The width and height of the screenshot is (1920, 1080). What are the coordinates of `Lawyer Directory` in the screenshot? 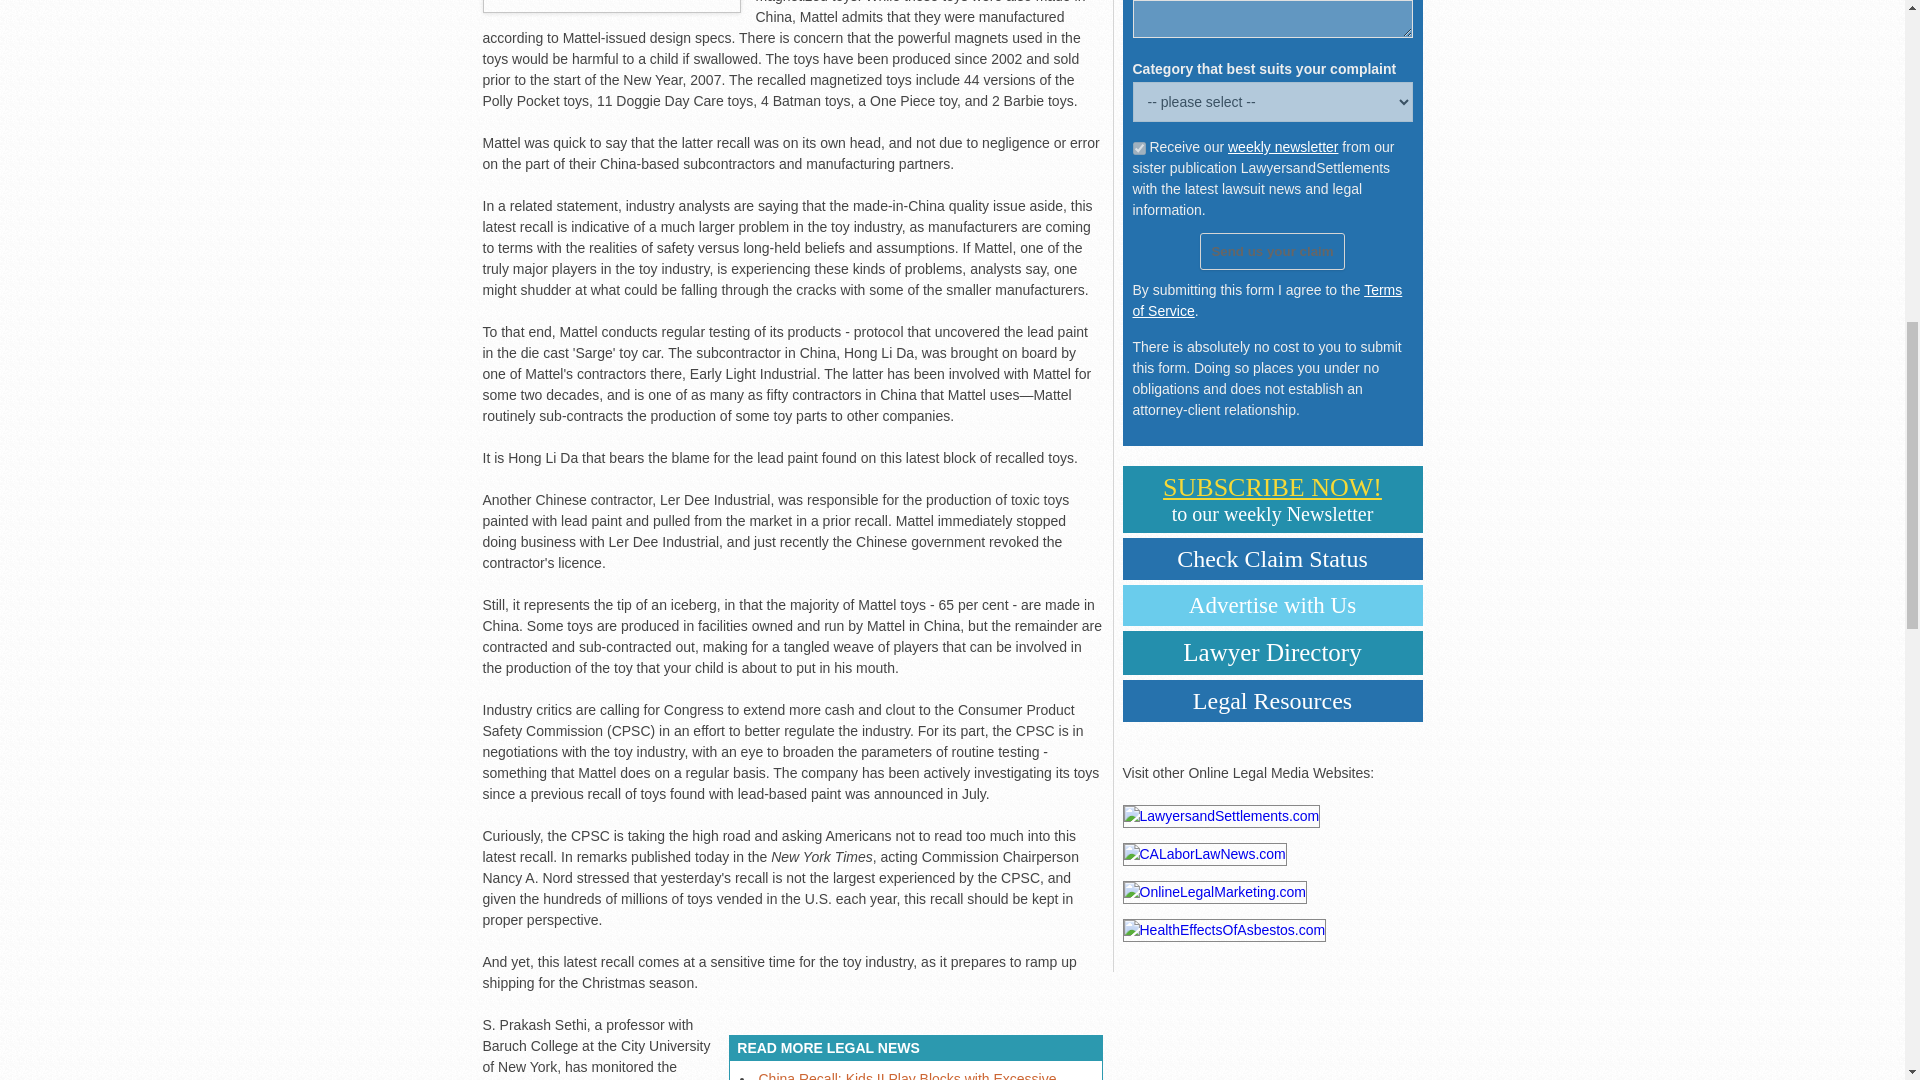 It's located at (1272, 652).